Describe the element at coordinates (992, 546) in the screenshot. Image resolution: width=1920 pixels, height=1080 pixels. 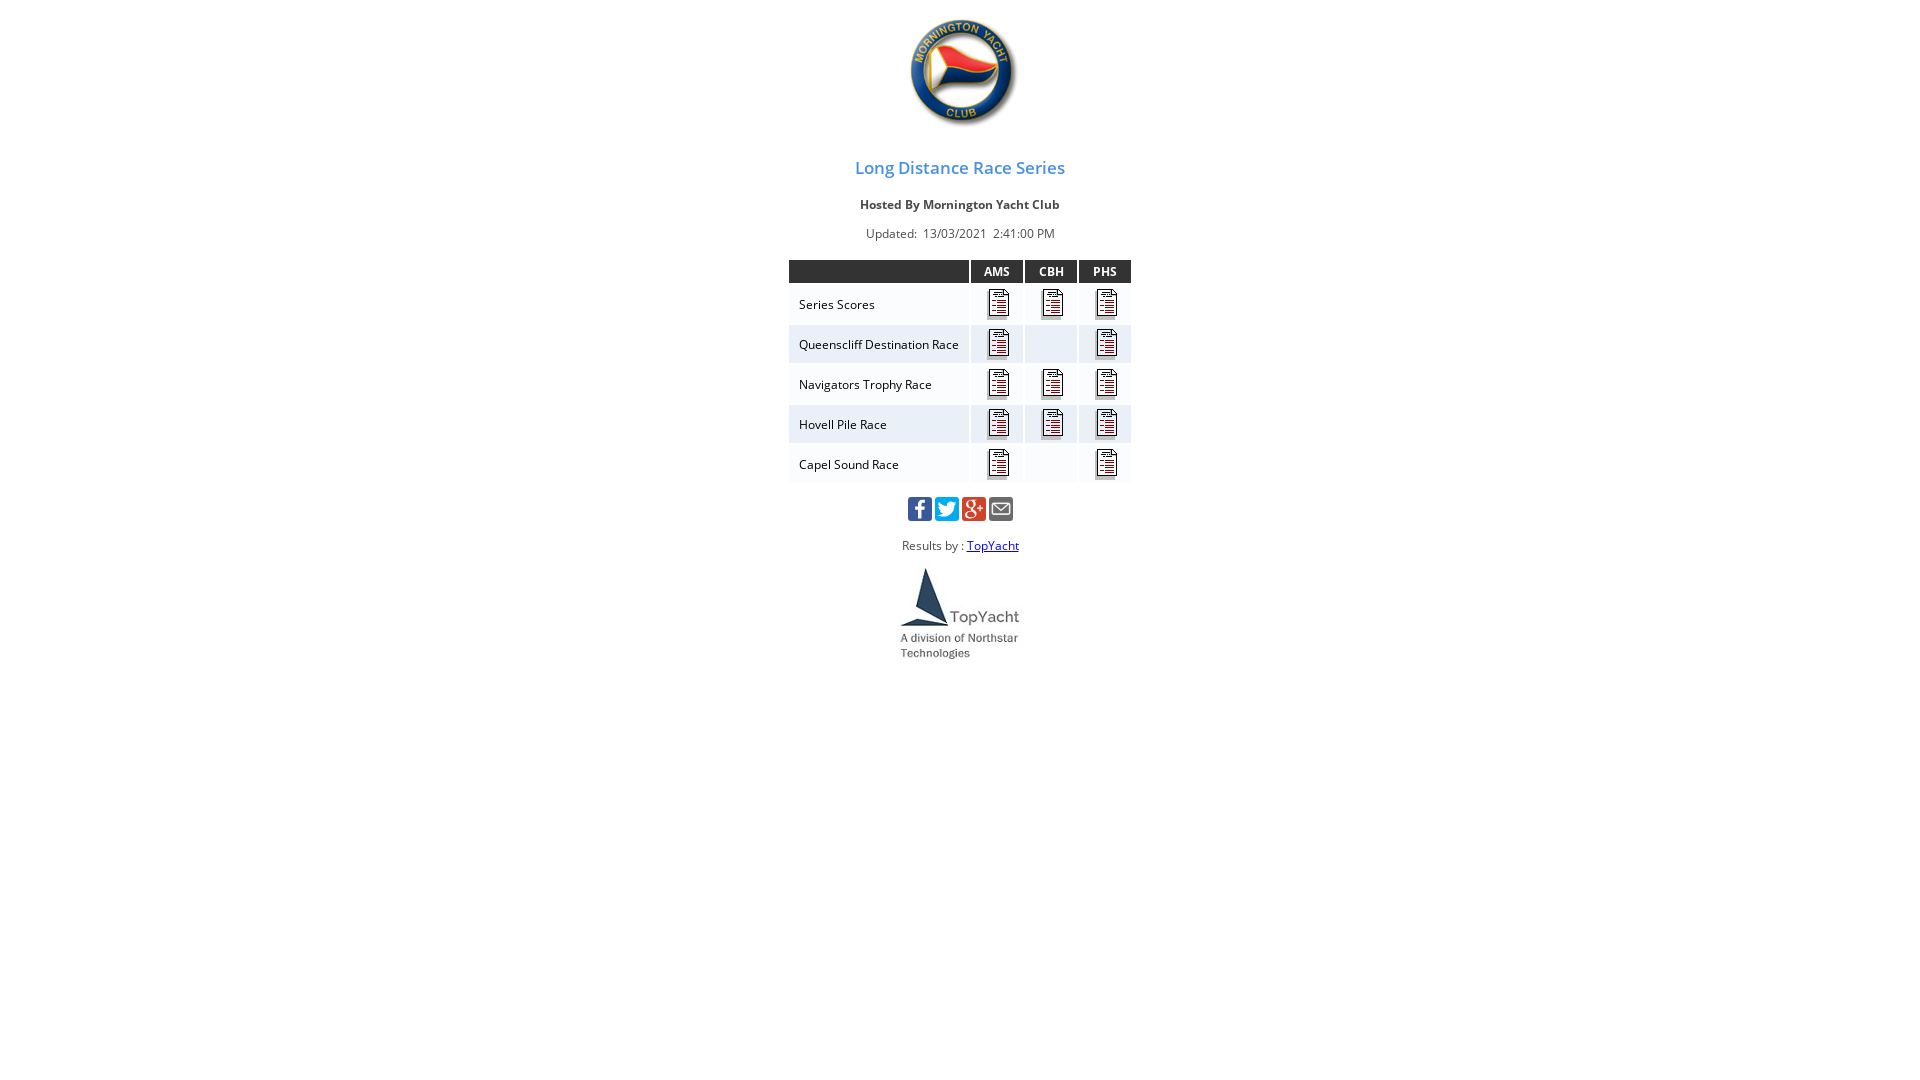
I see `TopYacht` at that location.